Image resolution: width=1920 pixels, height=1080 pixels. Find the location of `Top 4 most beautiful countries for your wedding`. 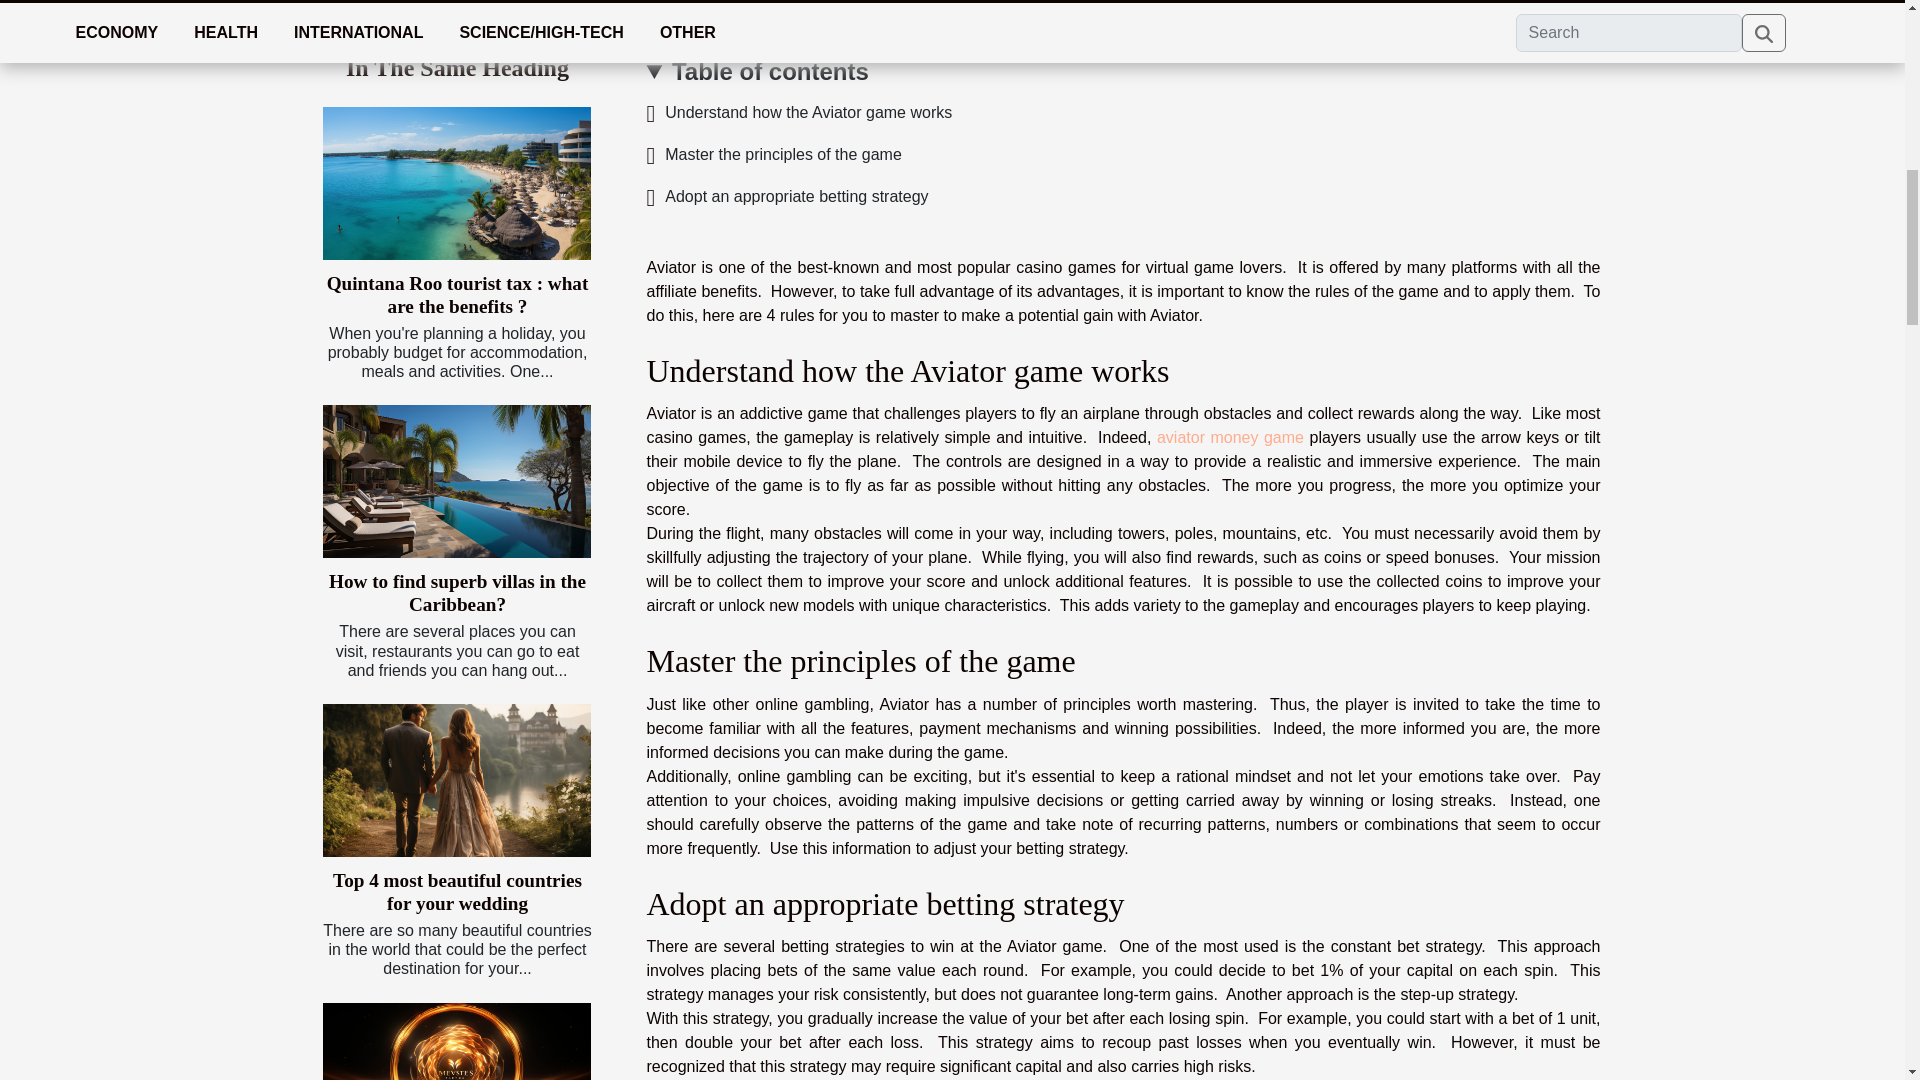

Top 4 most beautiful countries for your wedding is located at coordinates (456, 780).